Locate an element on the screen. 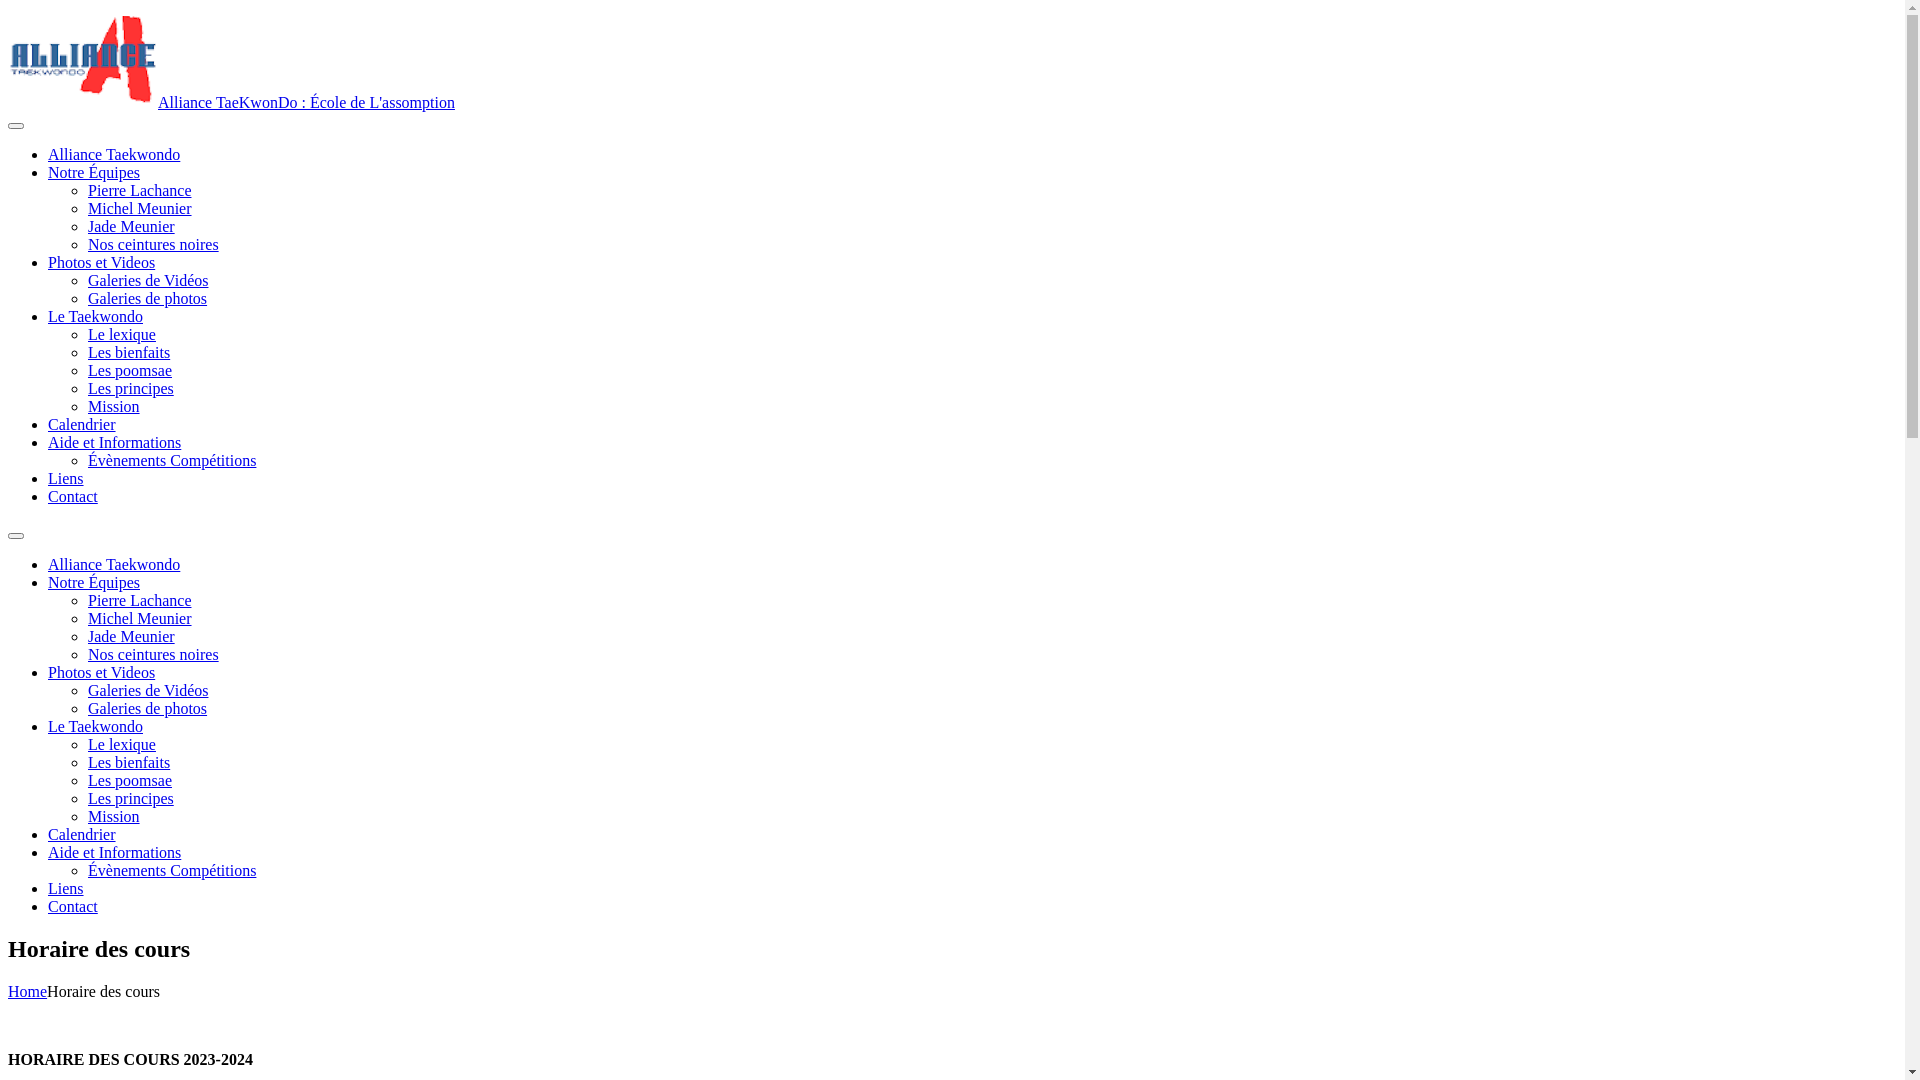 The height and width of the screenshot is (1080, 1920). Michel Meunier is located at coordinates (140, 208).